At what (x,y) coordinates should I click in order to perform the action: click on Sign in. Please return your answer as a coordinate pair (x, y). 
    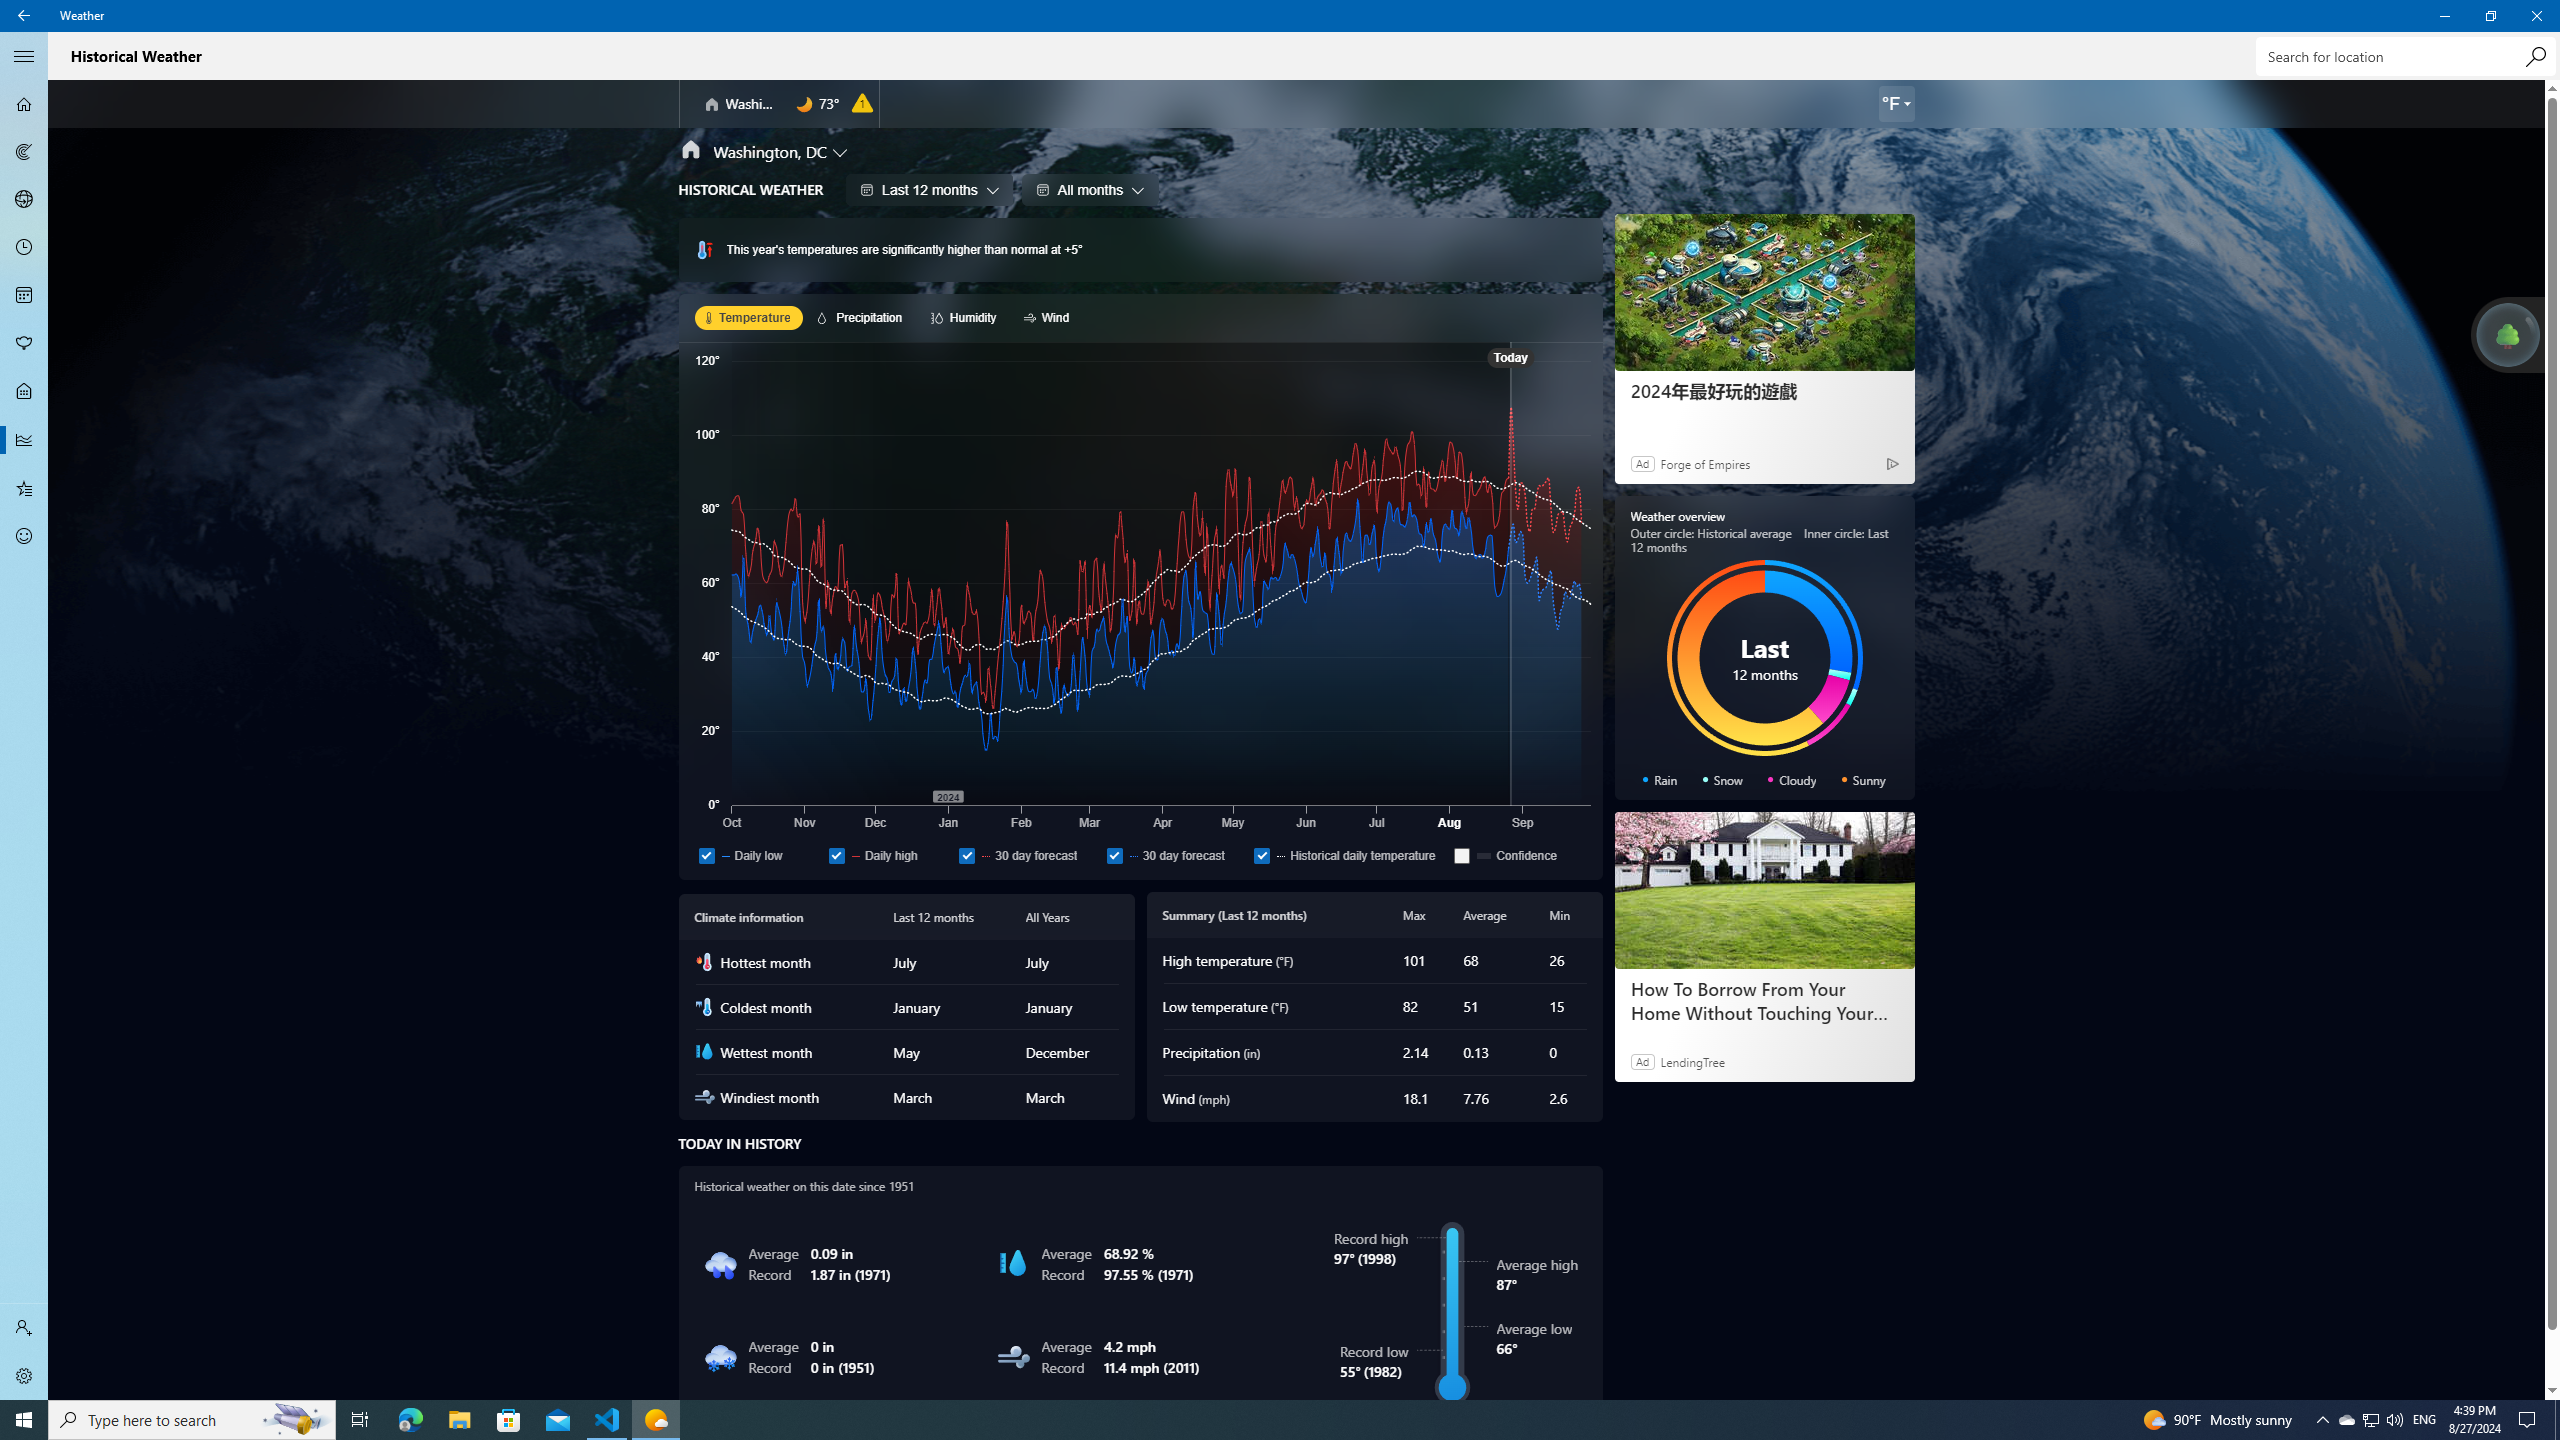
    Looking at the image, I should click on (24, 1328).